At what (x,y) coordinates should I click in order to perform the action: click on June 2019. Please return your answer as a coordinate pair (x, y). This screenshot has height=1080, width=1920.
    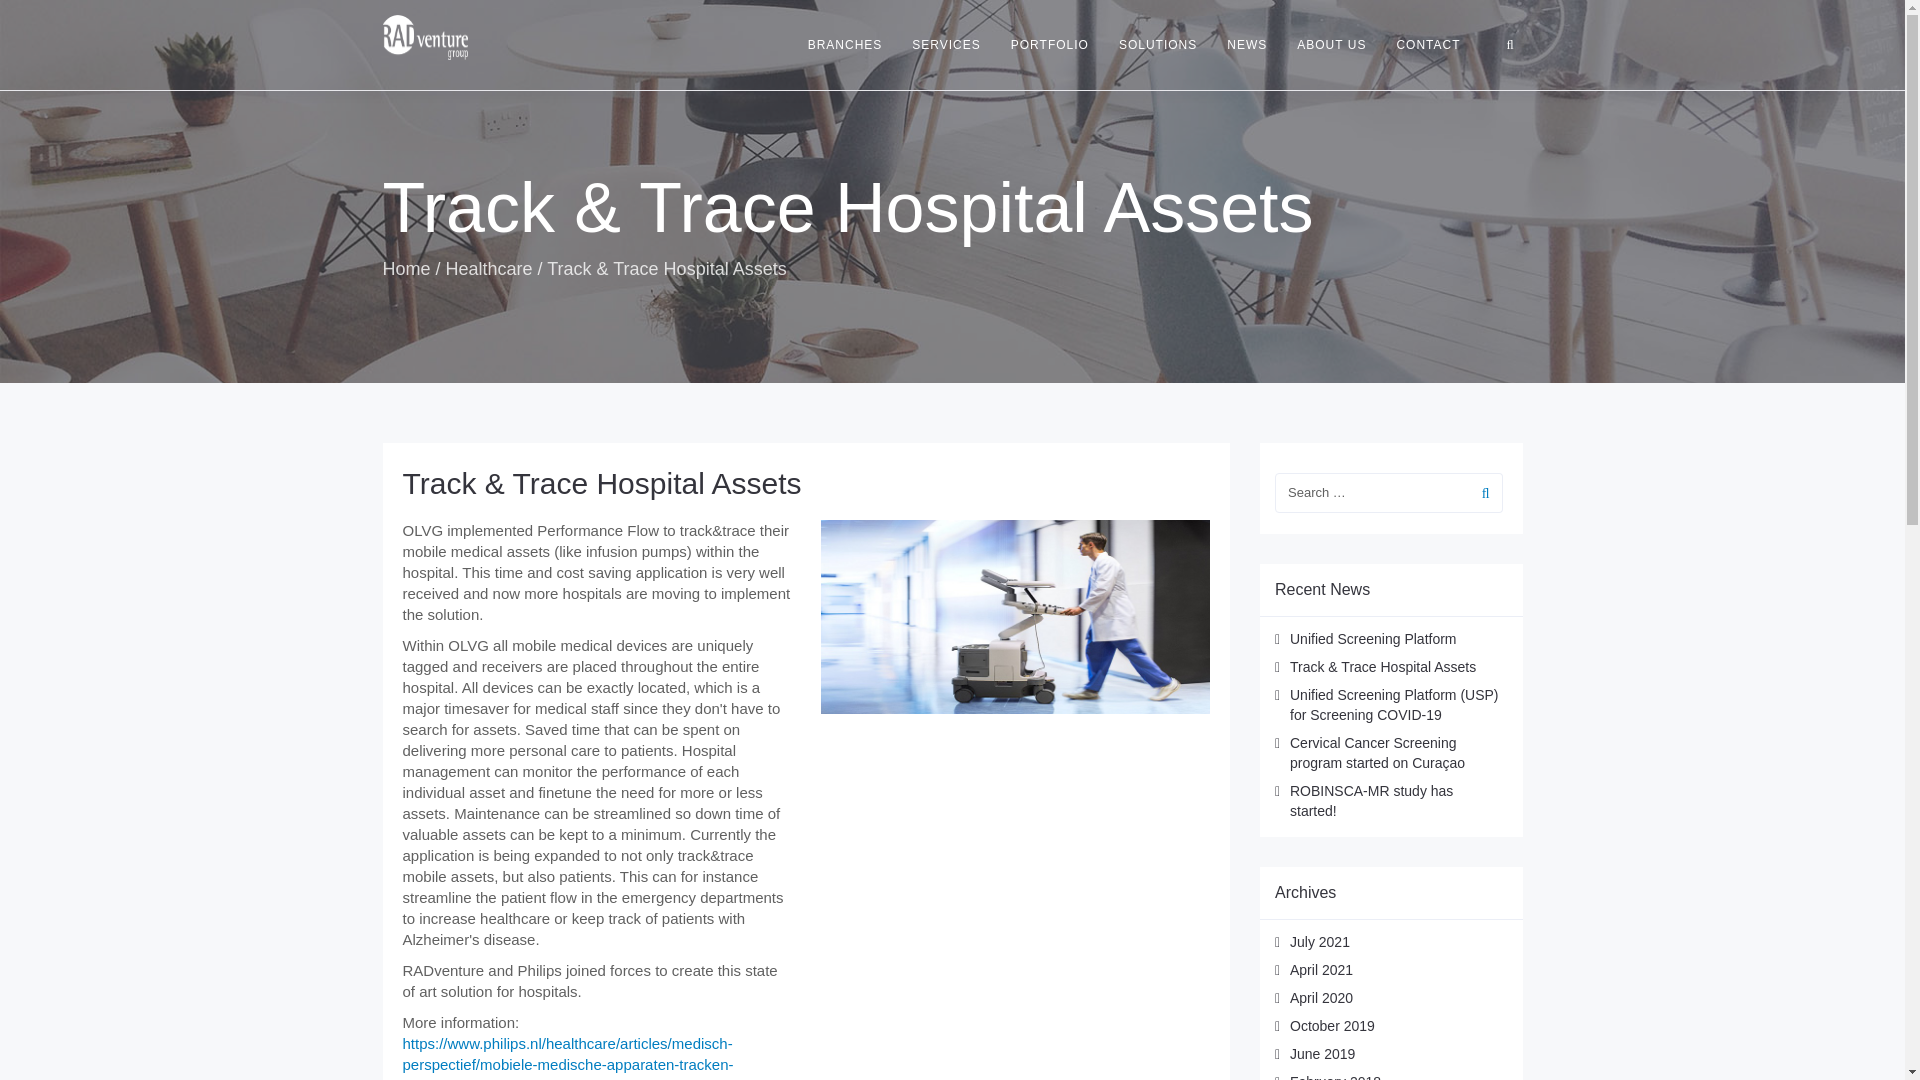
    Looking at the image, I should click on (1322, 1054).